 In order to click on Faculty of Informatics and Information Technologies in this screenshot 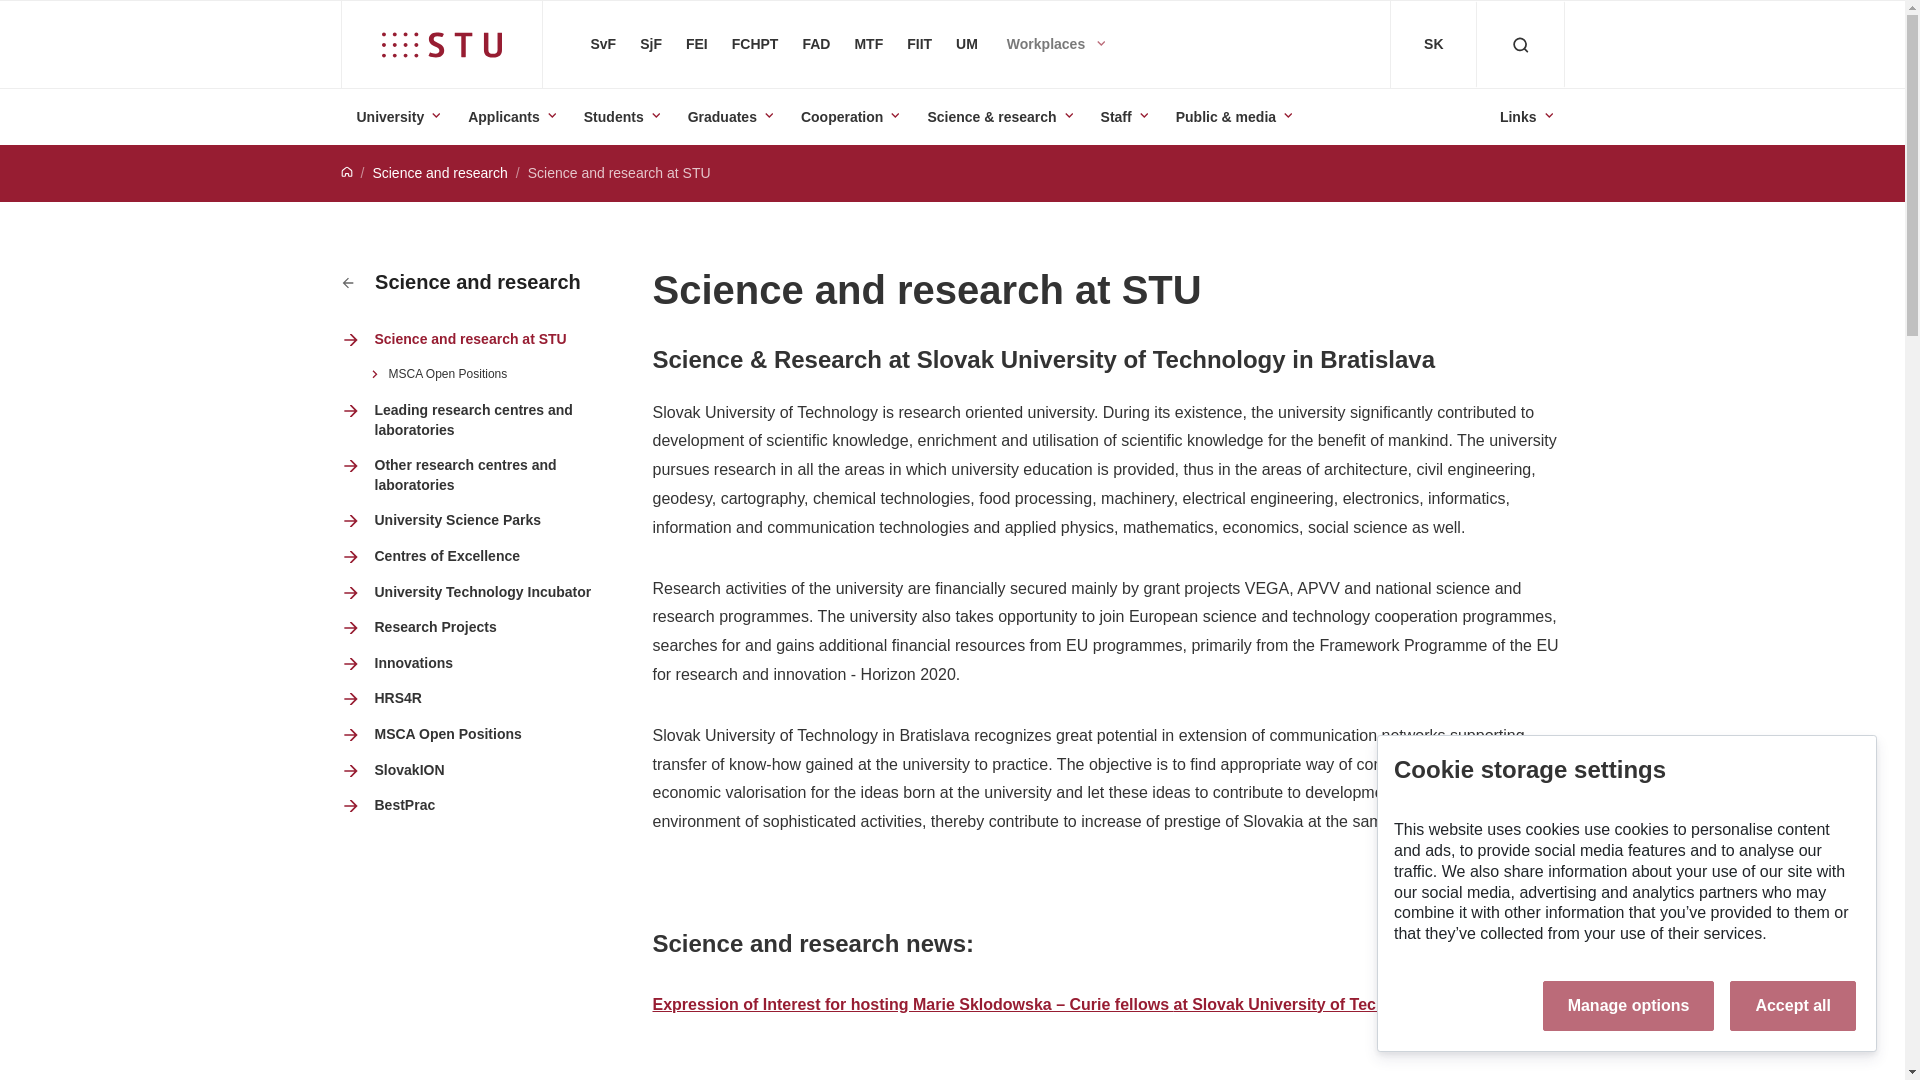, I will do `click(919, 43)`.